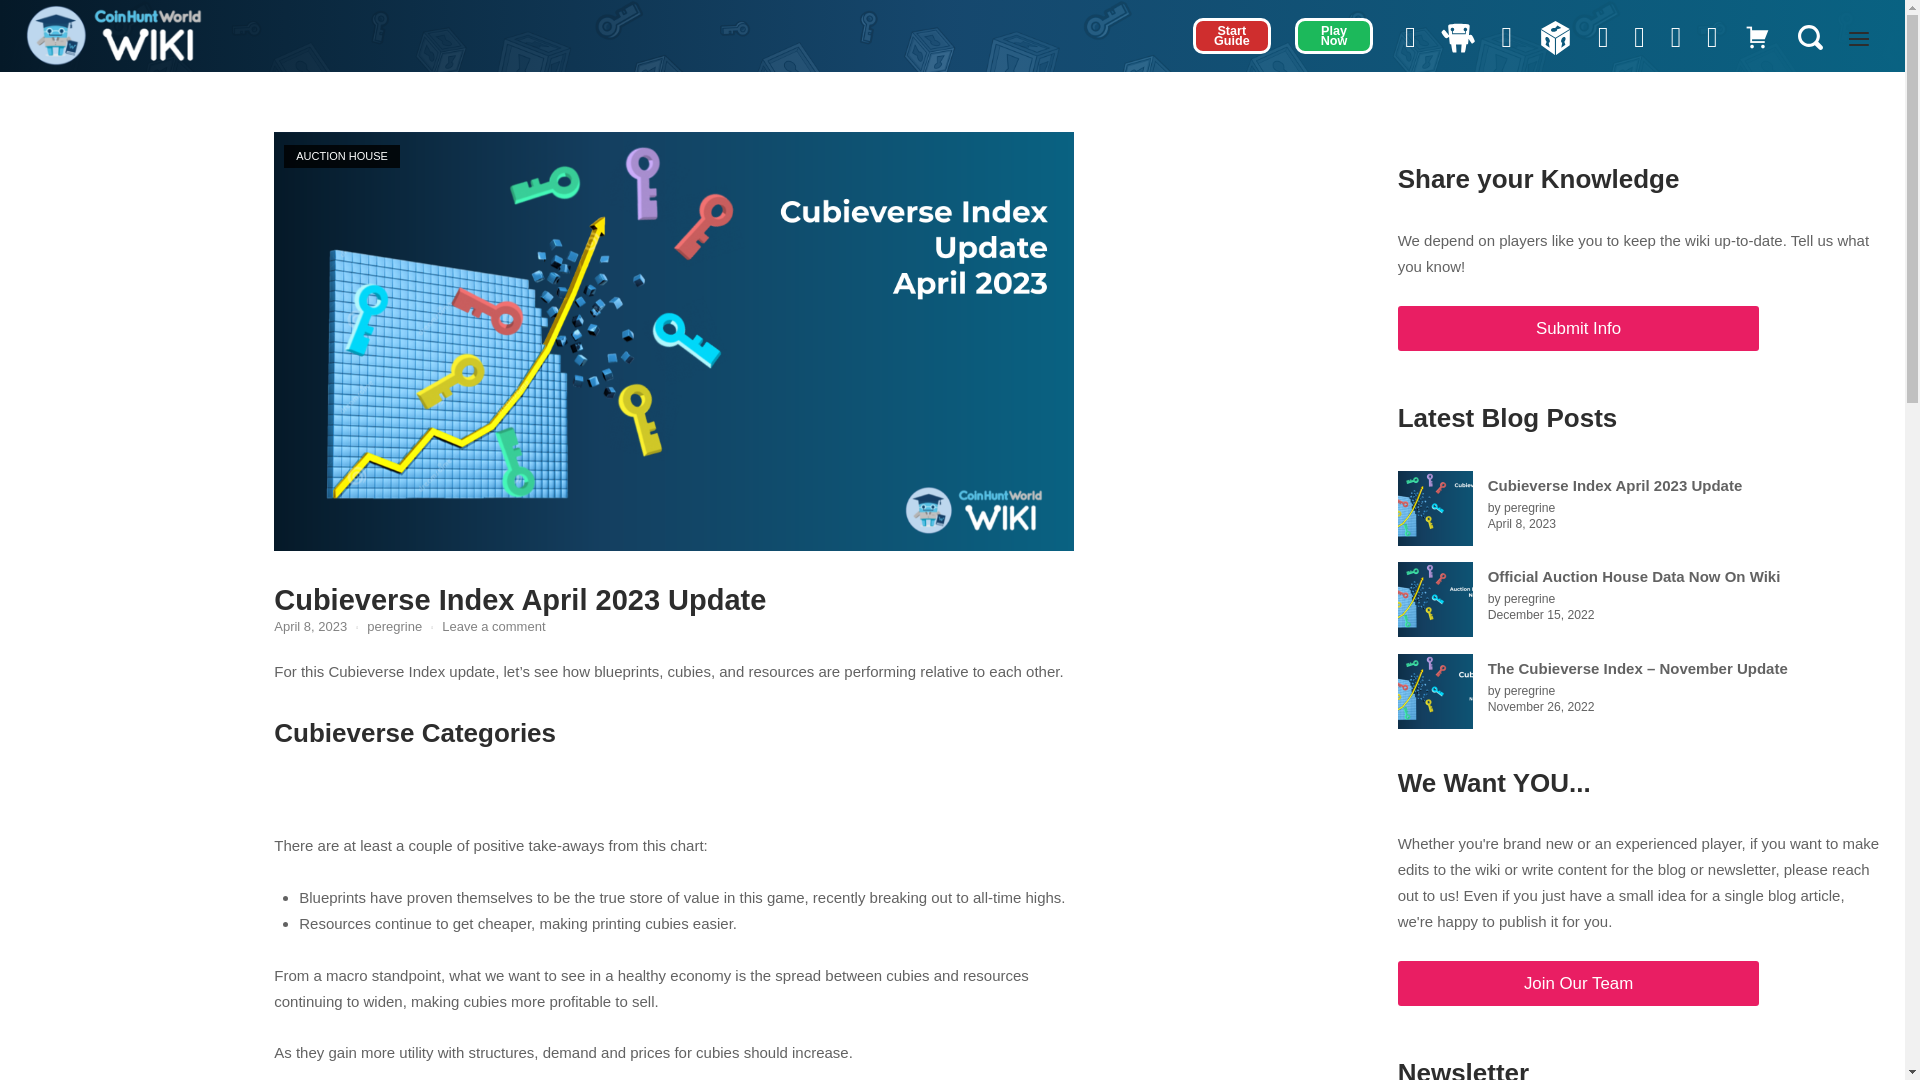 The height and width of the screenshot is (1080, 1920). What do you see at coordinates (394, 626) in the screenshot?
I see `peregrine` at bounding box center [394, 626].